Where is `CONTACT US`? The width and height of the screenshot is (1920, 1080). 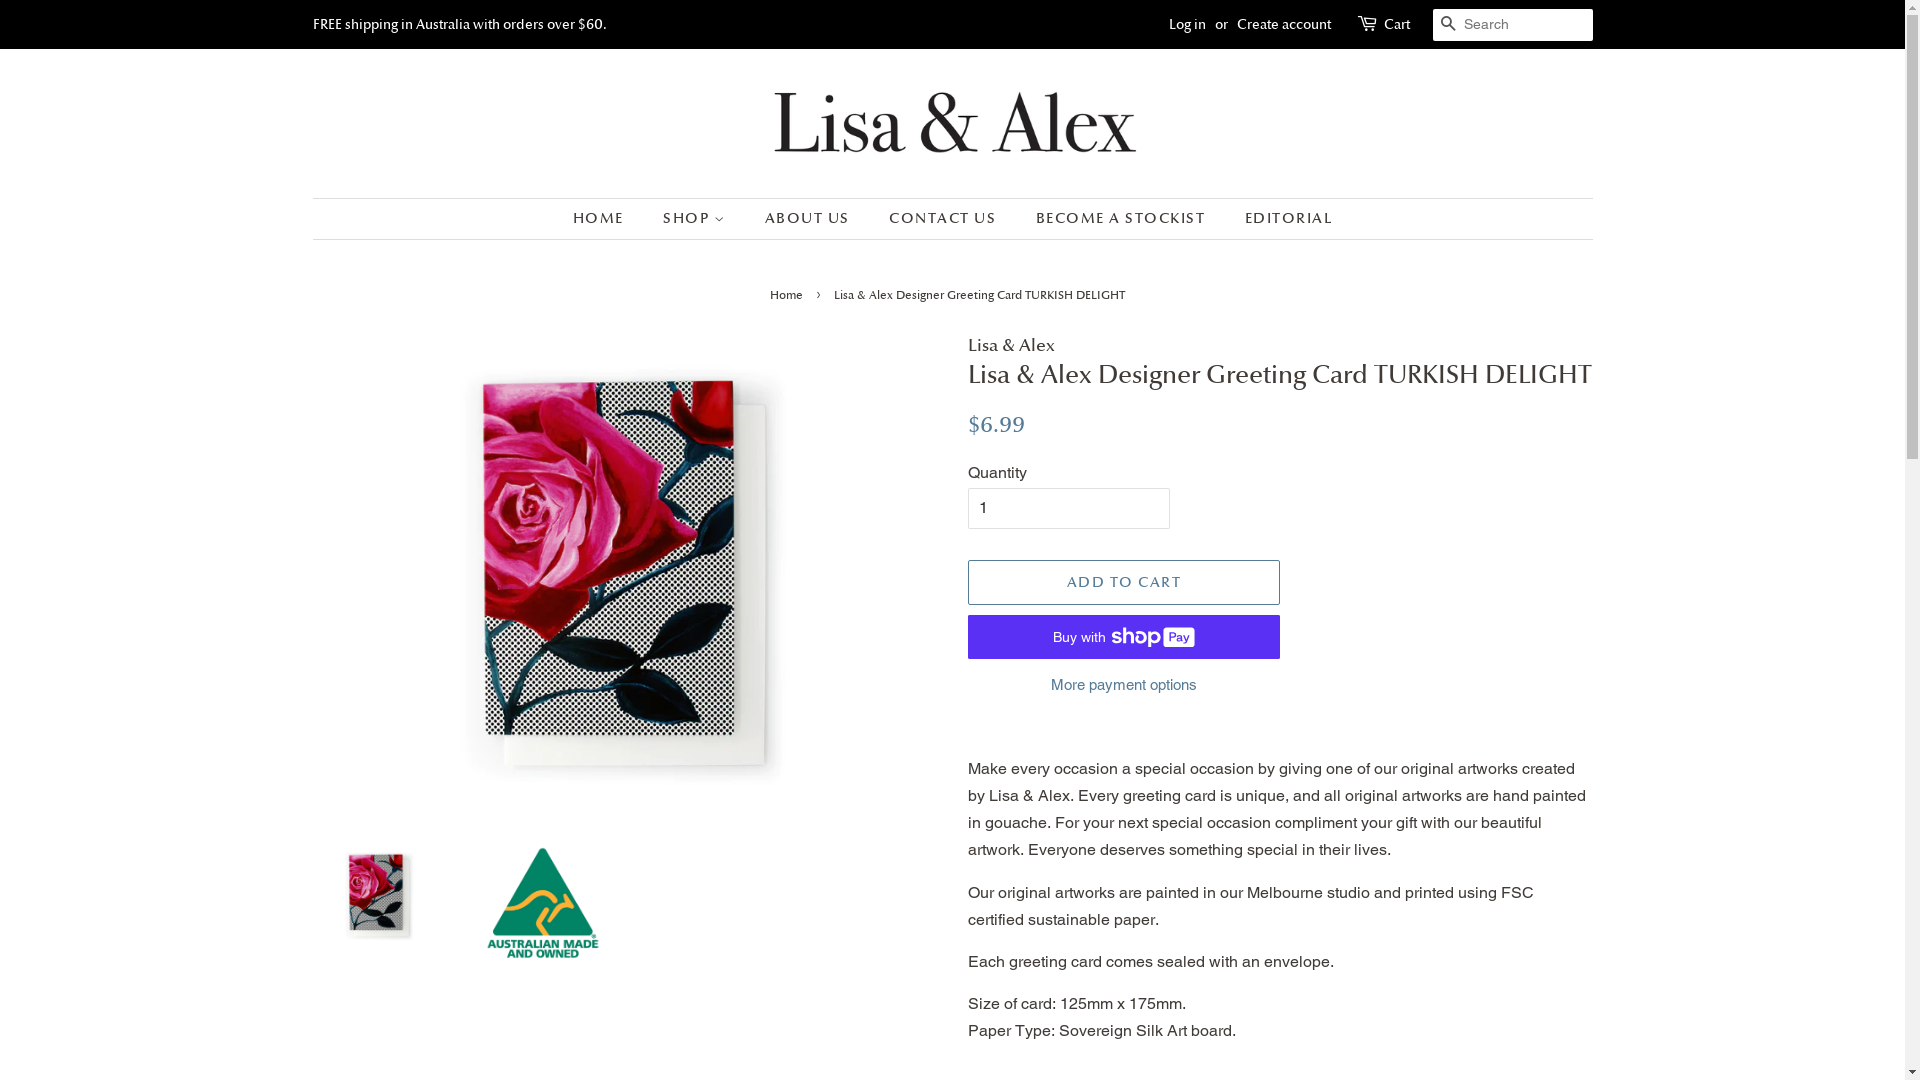 CONTACT US is located at coordinates (945, 219).